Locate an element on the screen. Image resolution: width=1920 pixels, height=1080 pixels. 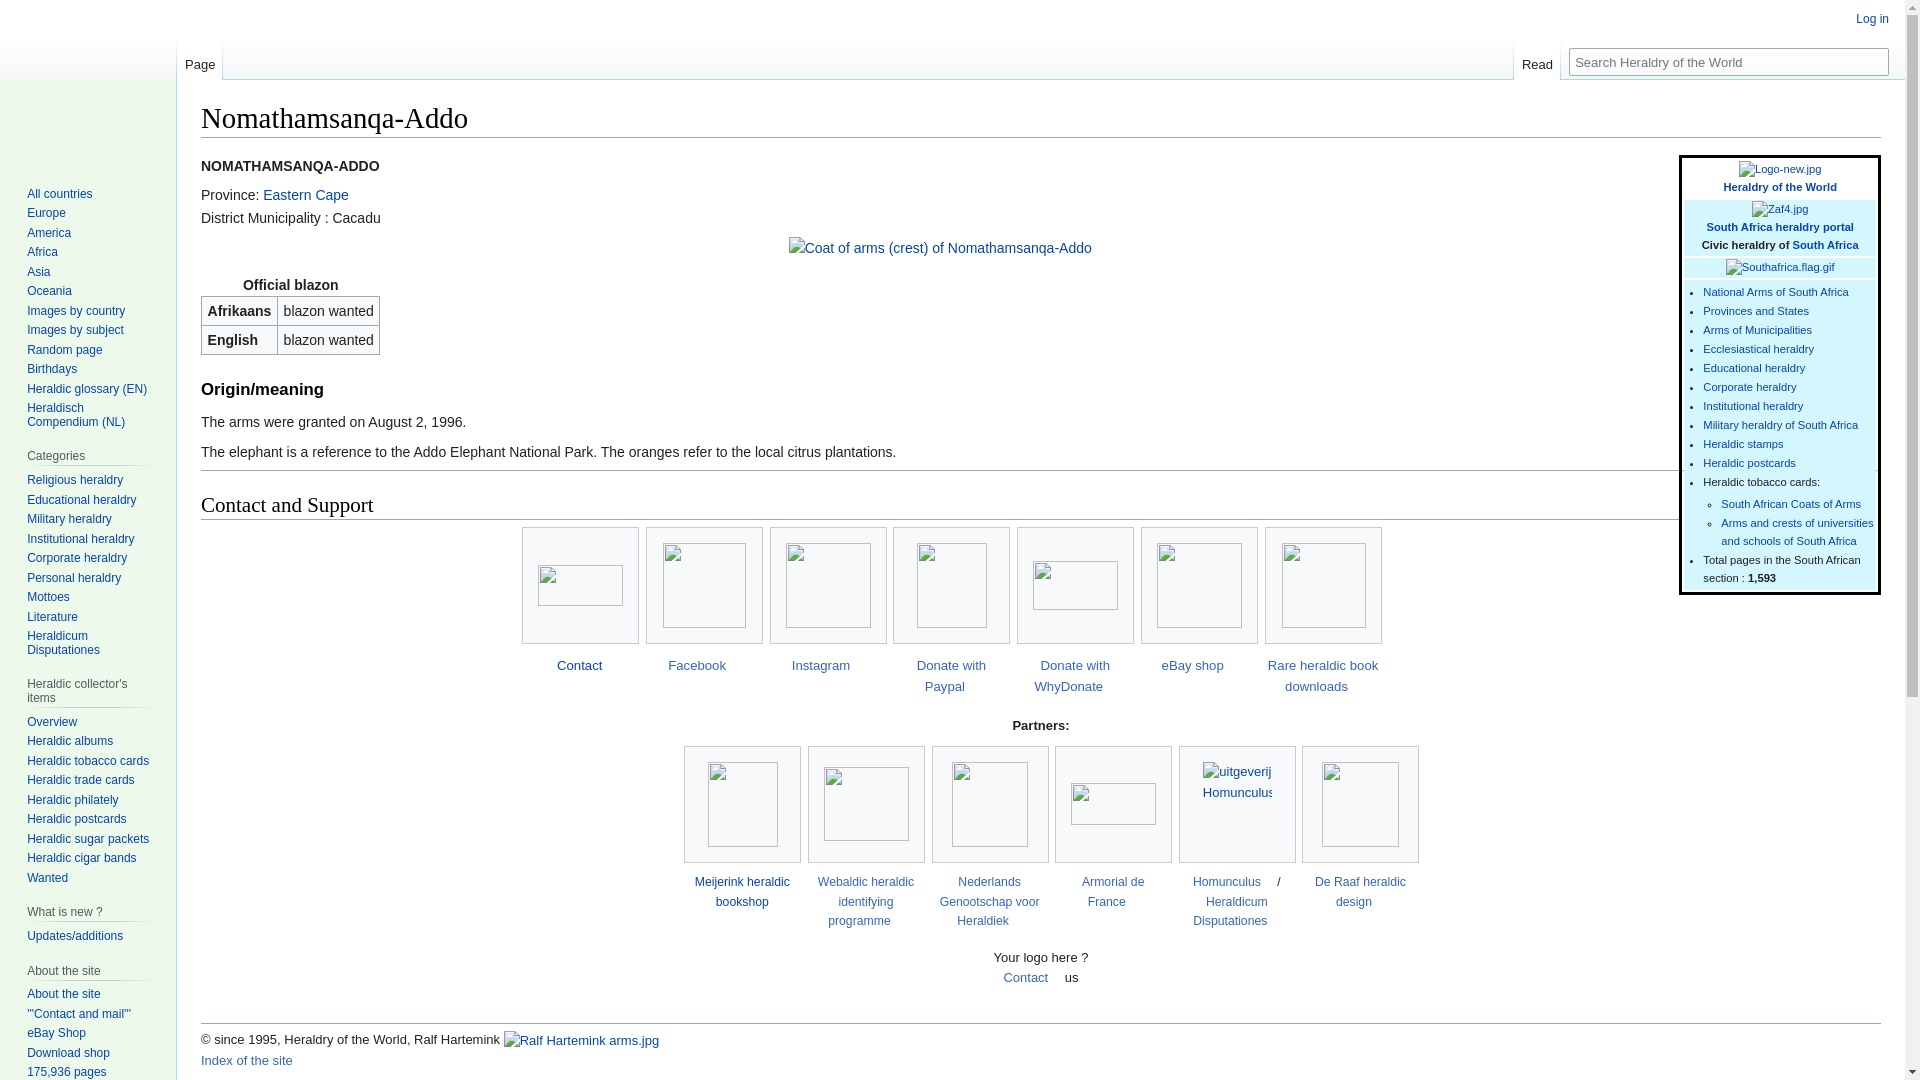
Eastern Cape is located at coordinates (306, 194).